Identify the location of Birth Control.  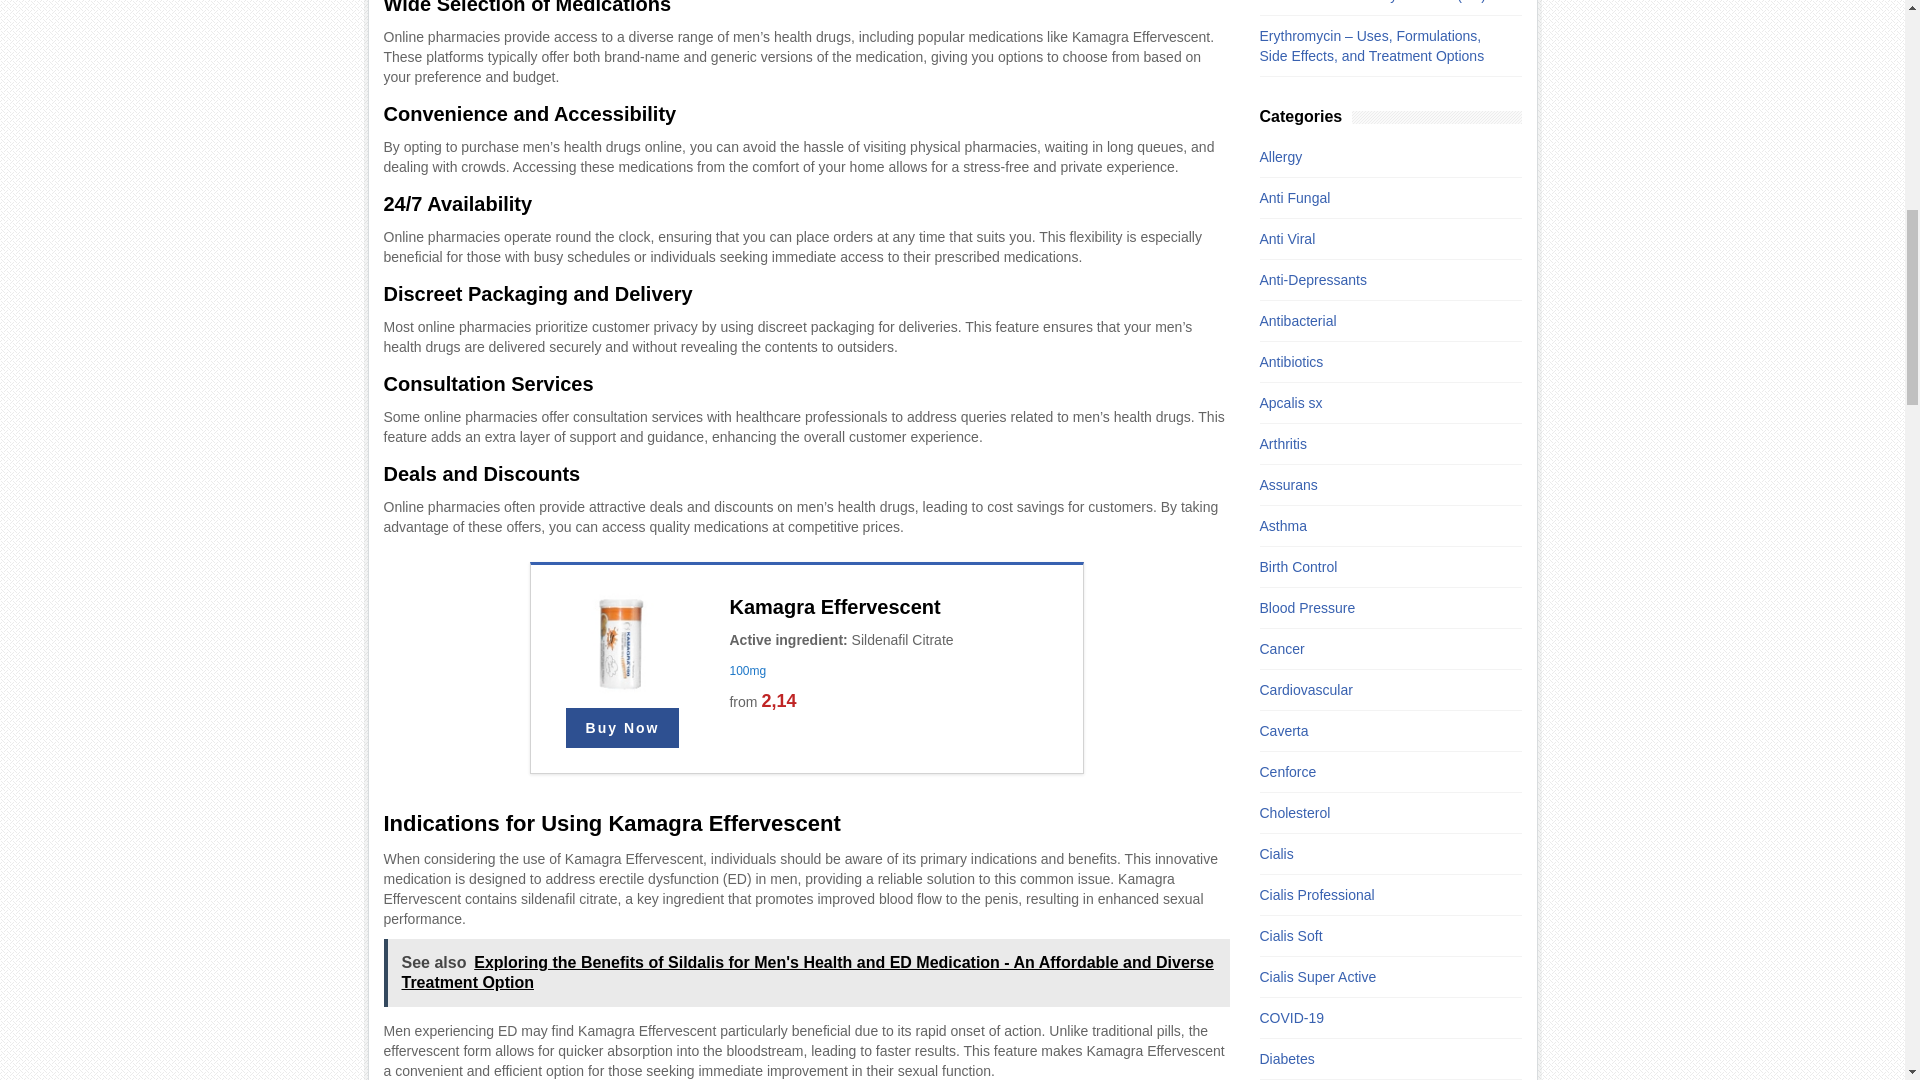
(1380, 566).